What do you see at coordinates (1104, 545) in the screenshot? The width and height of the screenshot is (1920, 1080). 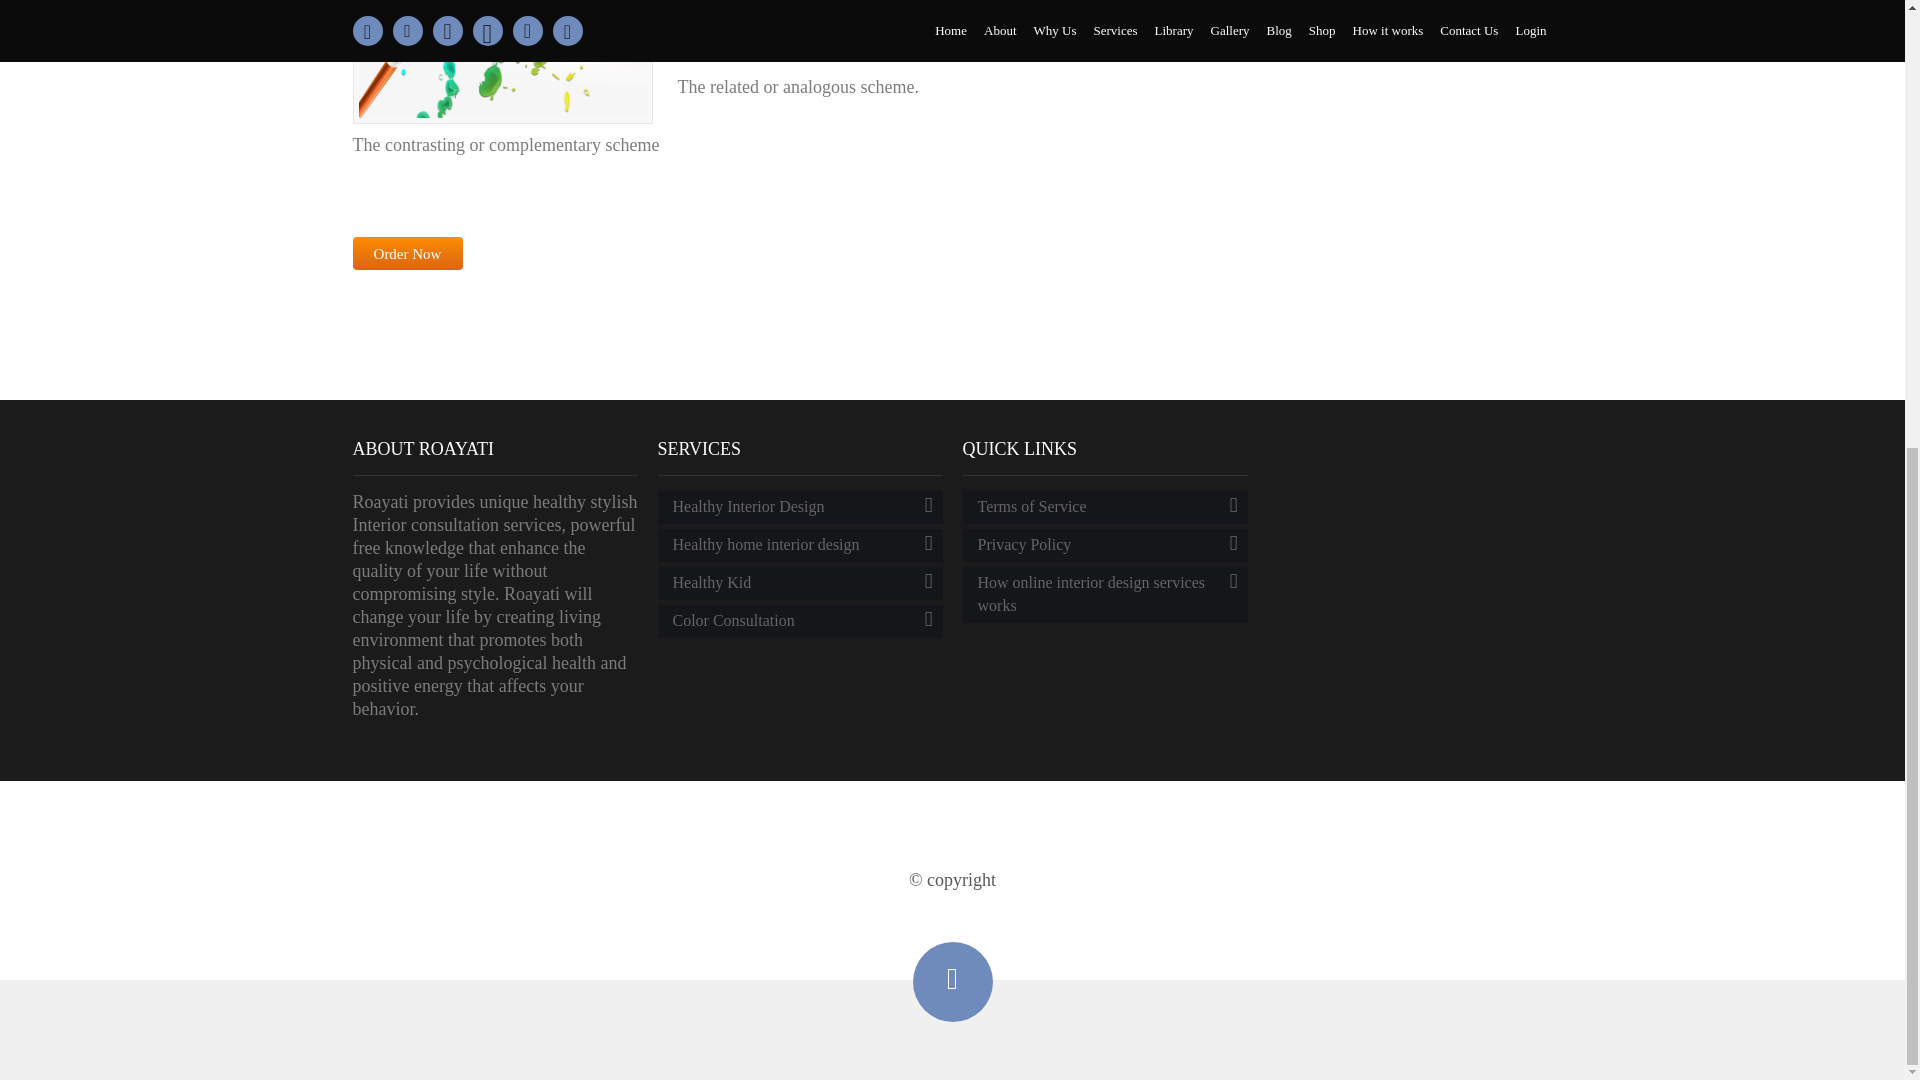 I see `Privacy Policy` at bounding box center [1104, 545].